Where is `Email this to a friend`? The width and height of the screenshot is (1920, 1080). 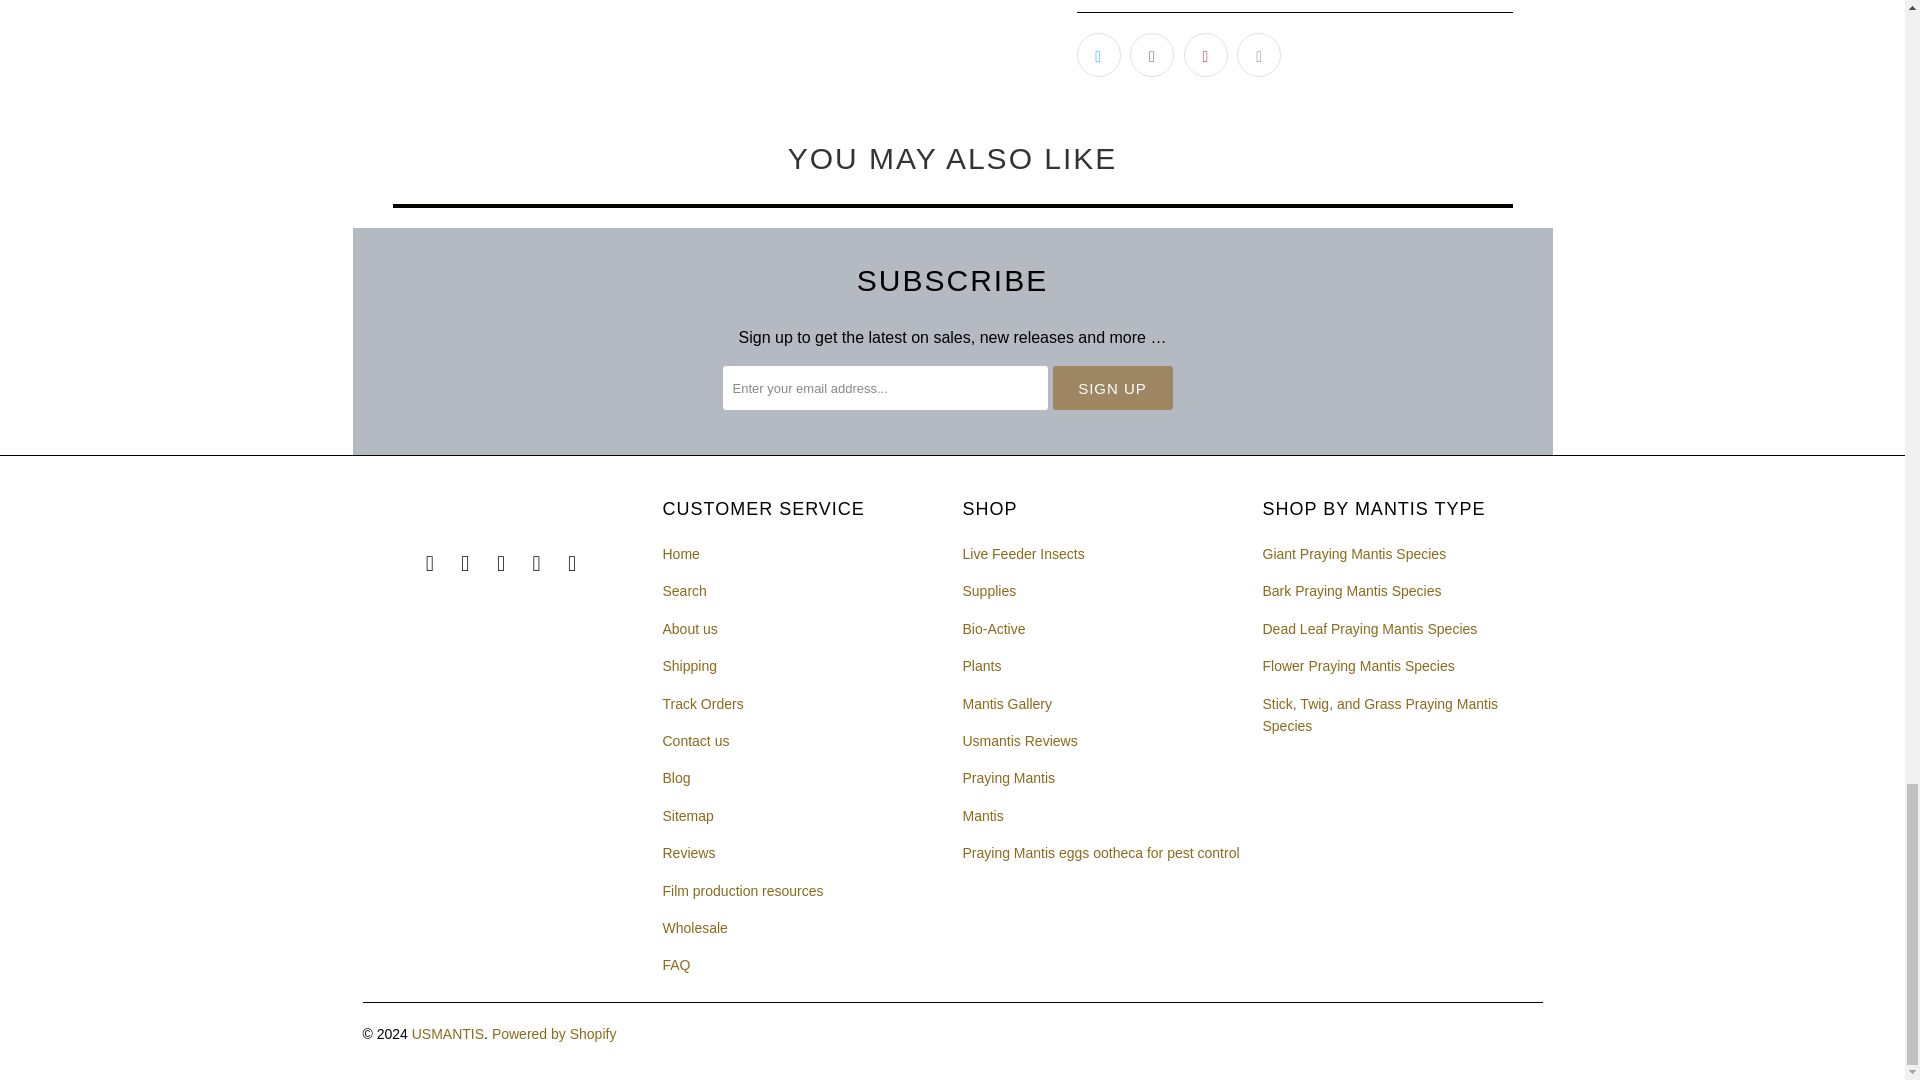
Email this to a friend is located at coordinates (1258, 54).